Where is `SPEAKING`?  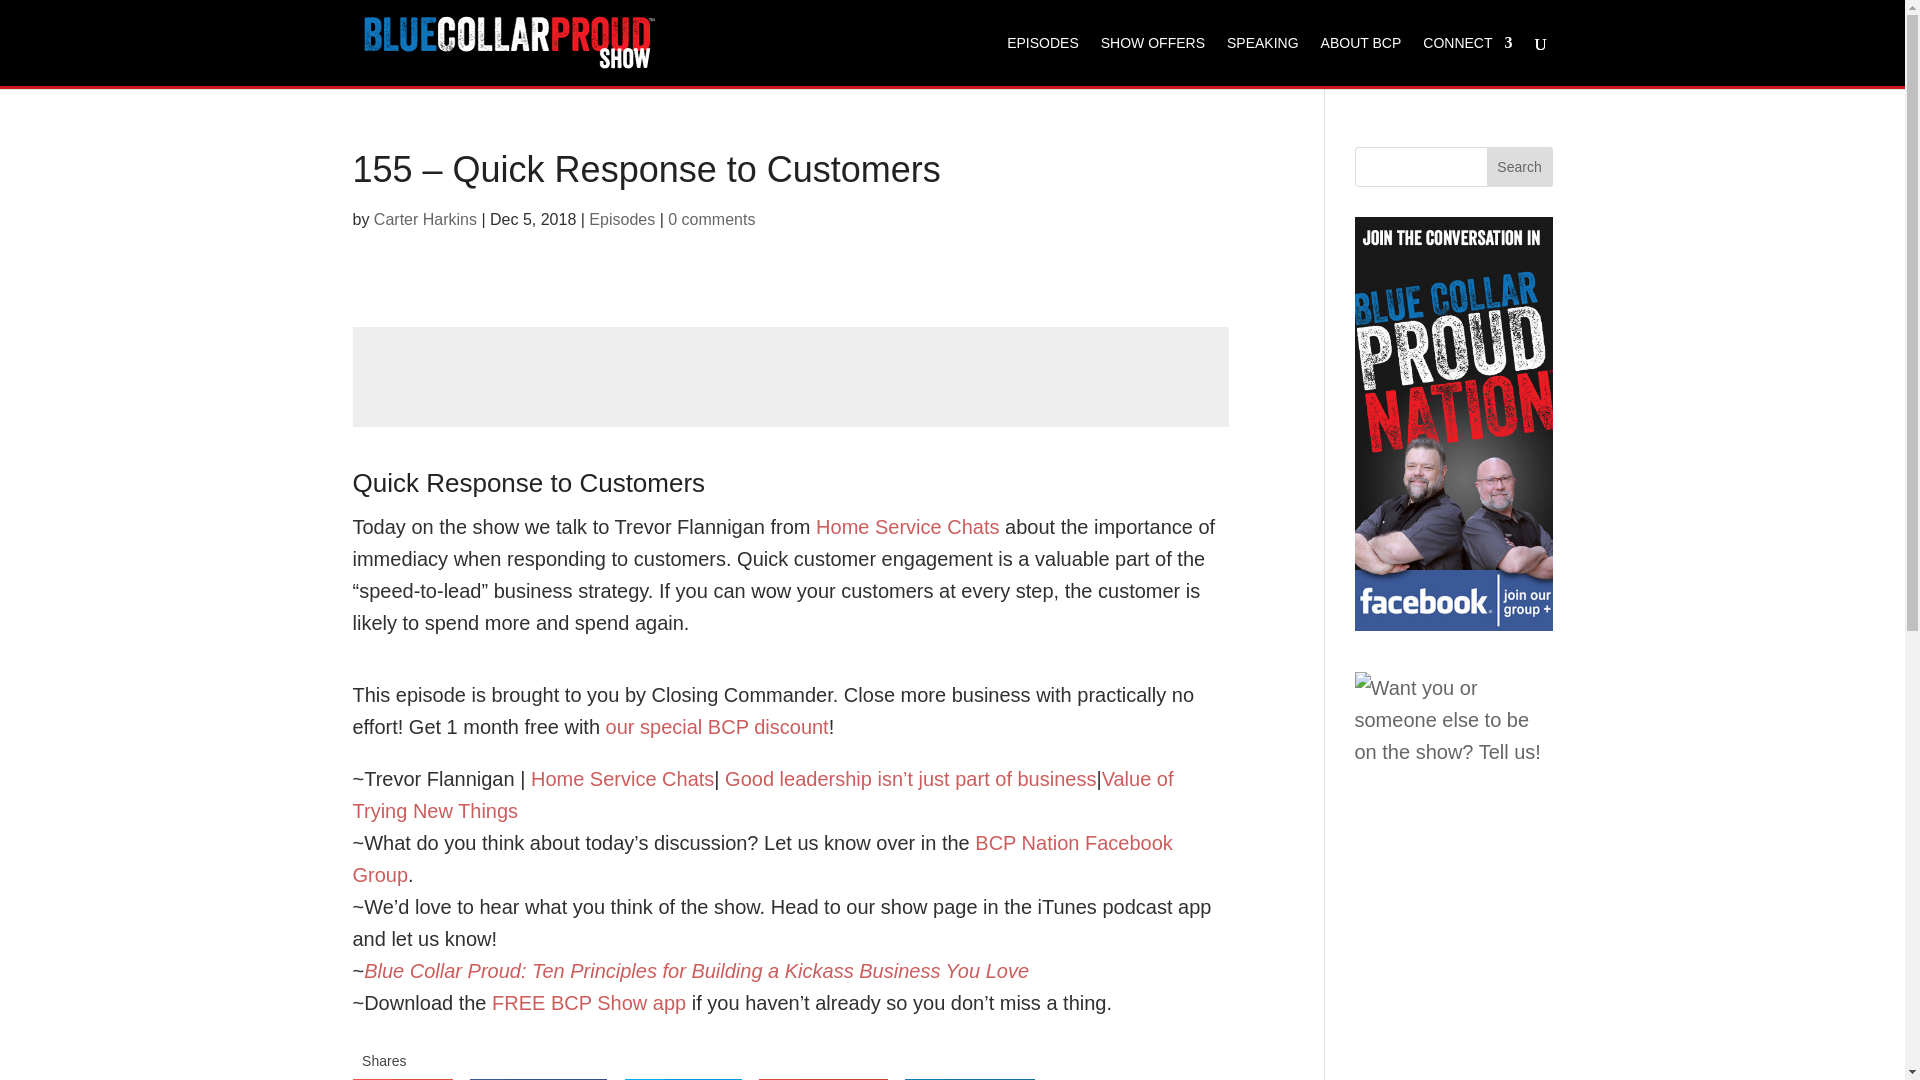 SPEAKING is located at coordinates (1262, 60).